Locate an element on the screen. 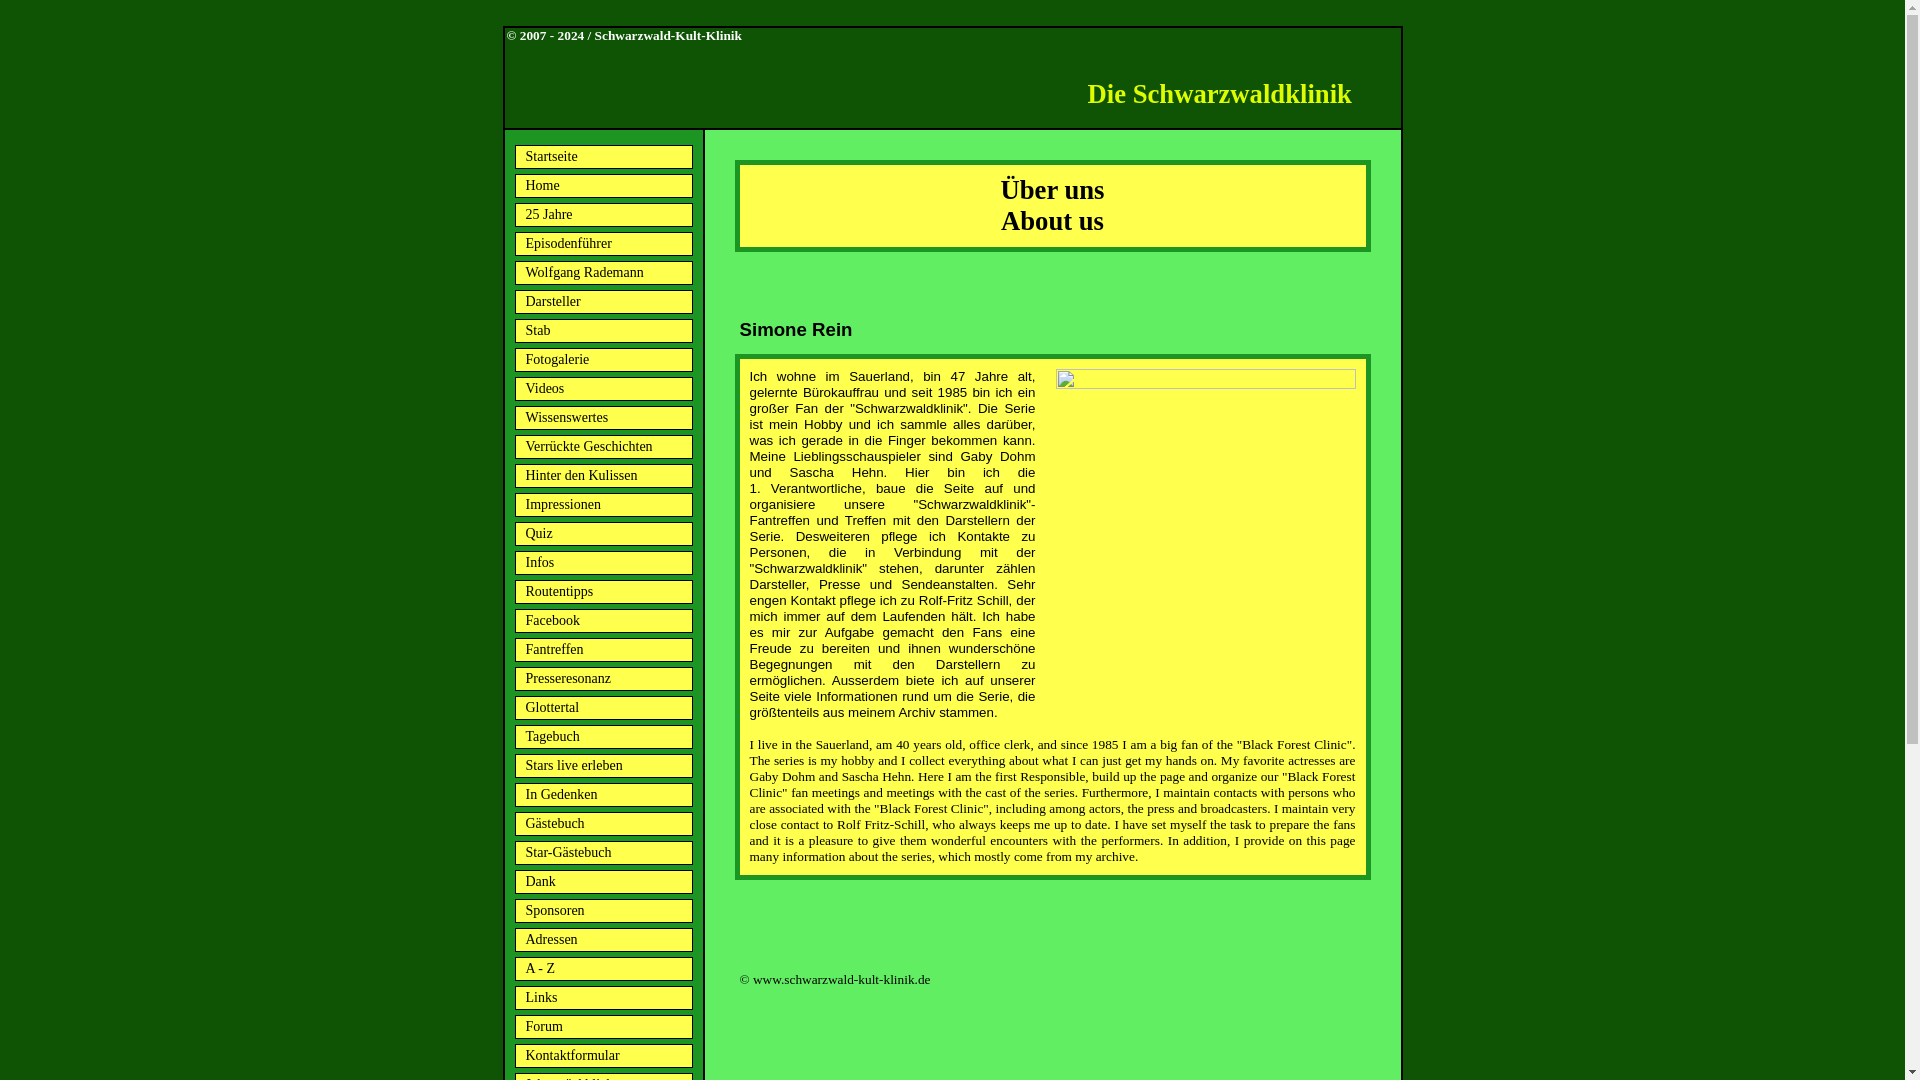  Dank is located at coordinates (602, 882).